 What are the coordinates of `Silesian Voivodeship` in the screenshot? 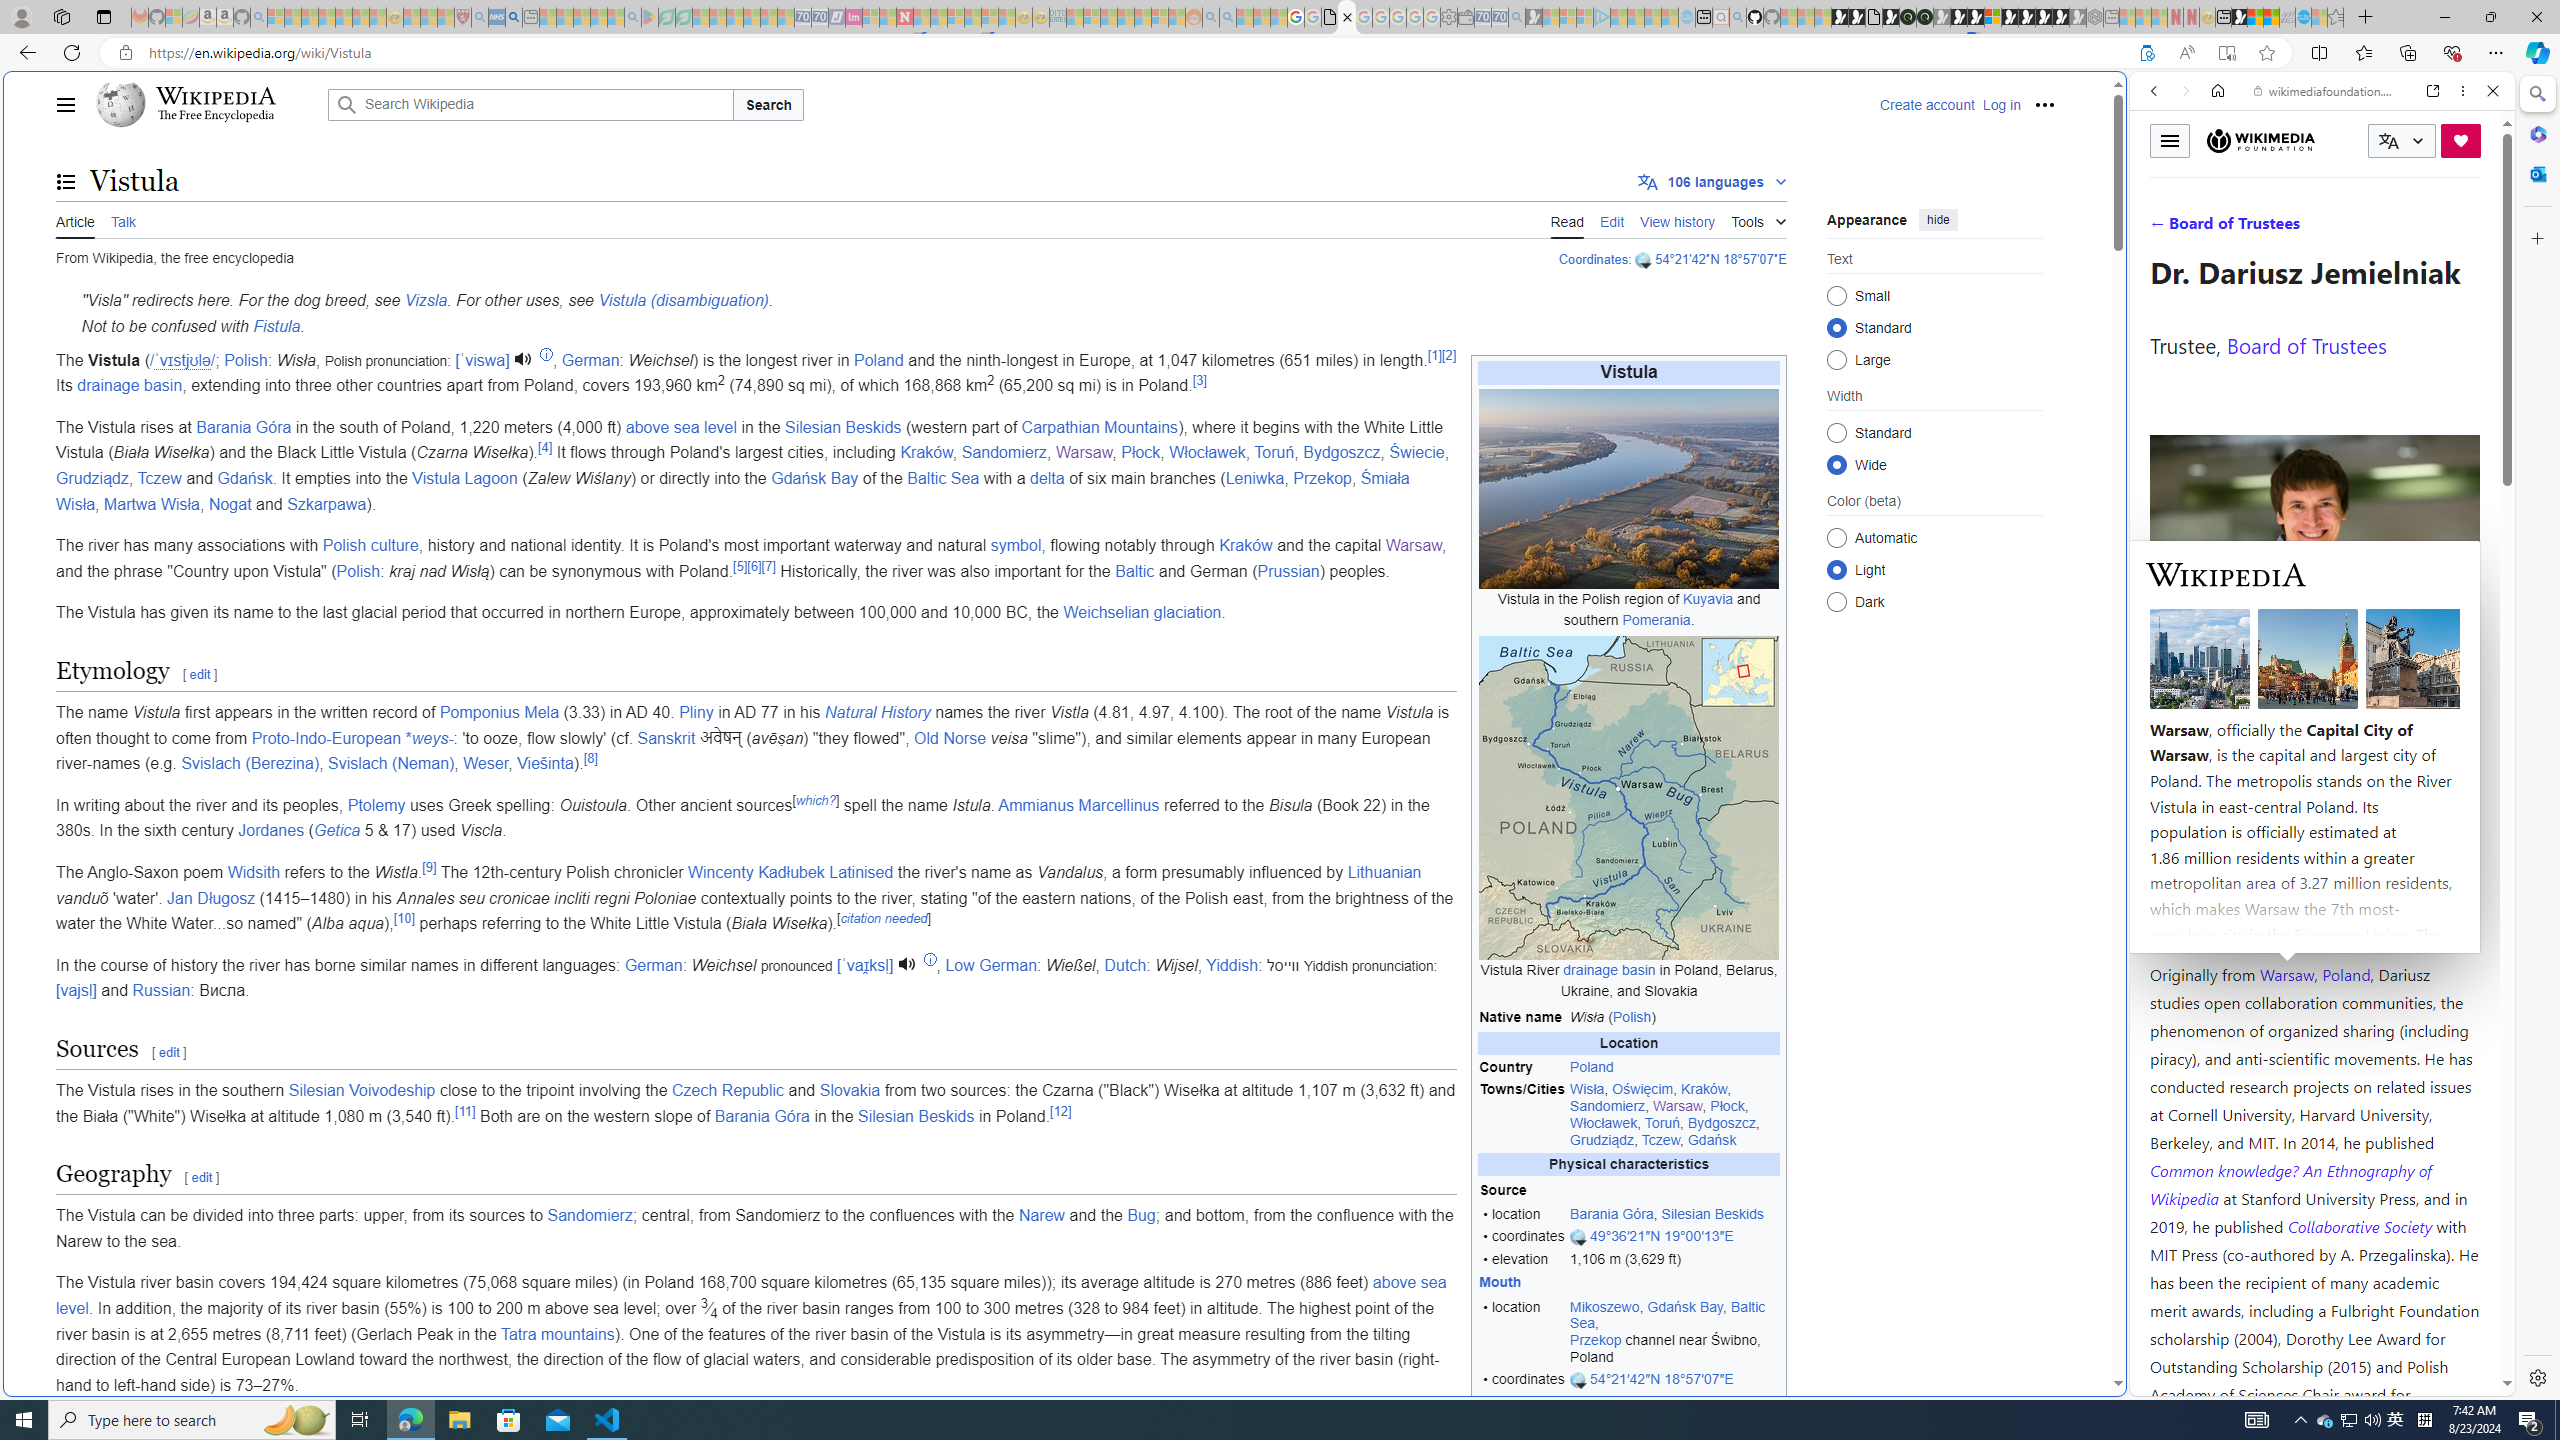 It's located at (360, 1090).